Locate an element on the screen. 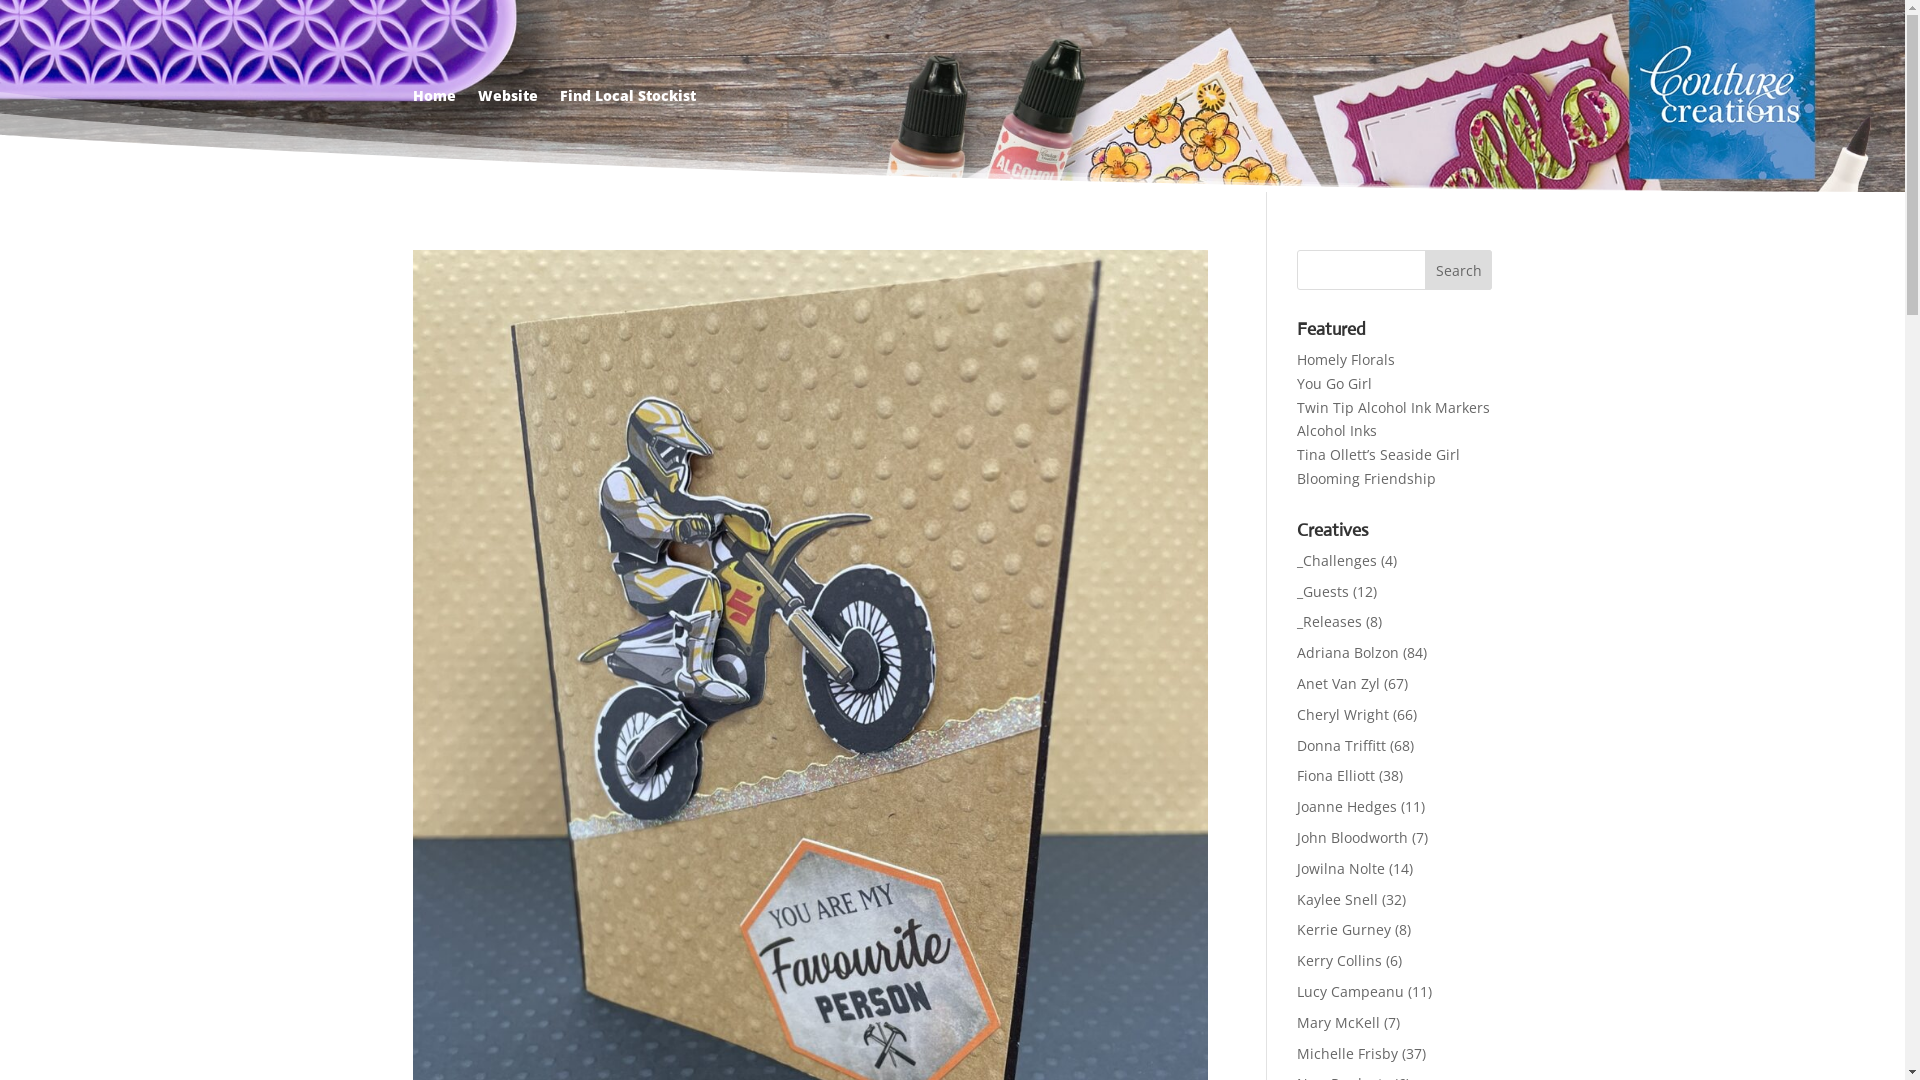  _Guests is located at coordinates (1323, 592).